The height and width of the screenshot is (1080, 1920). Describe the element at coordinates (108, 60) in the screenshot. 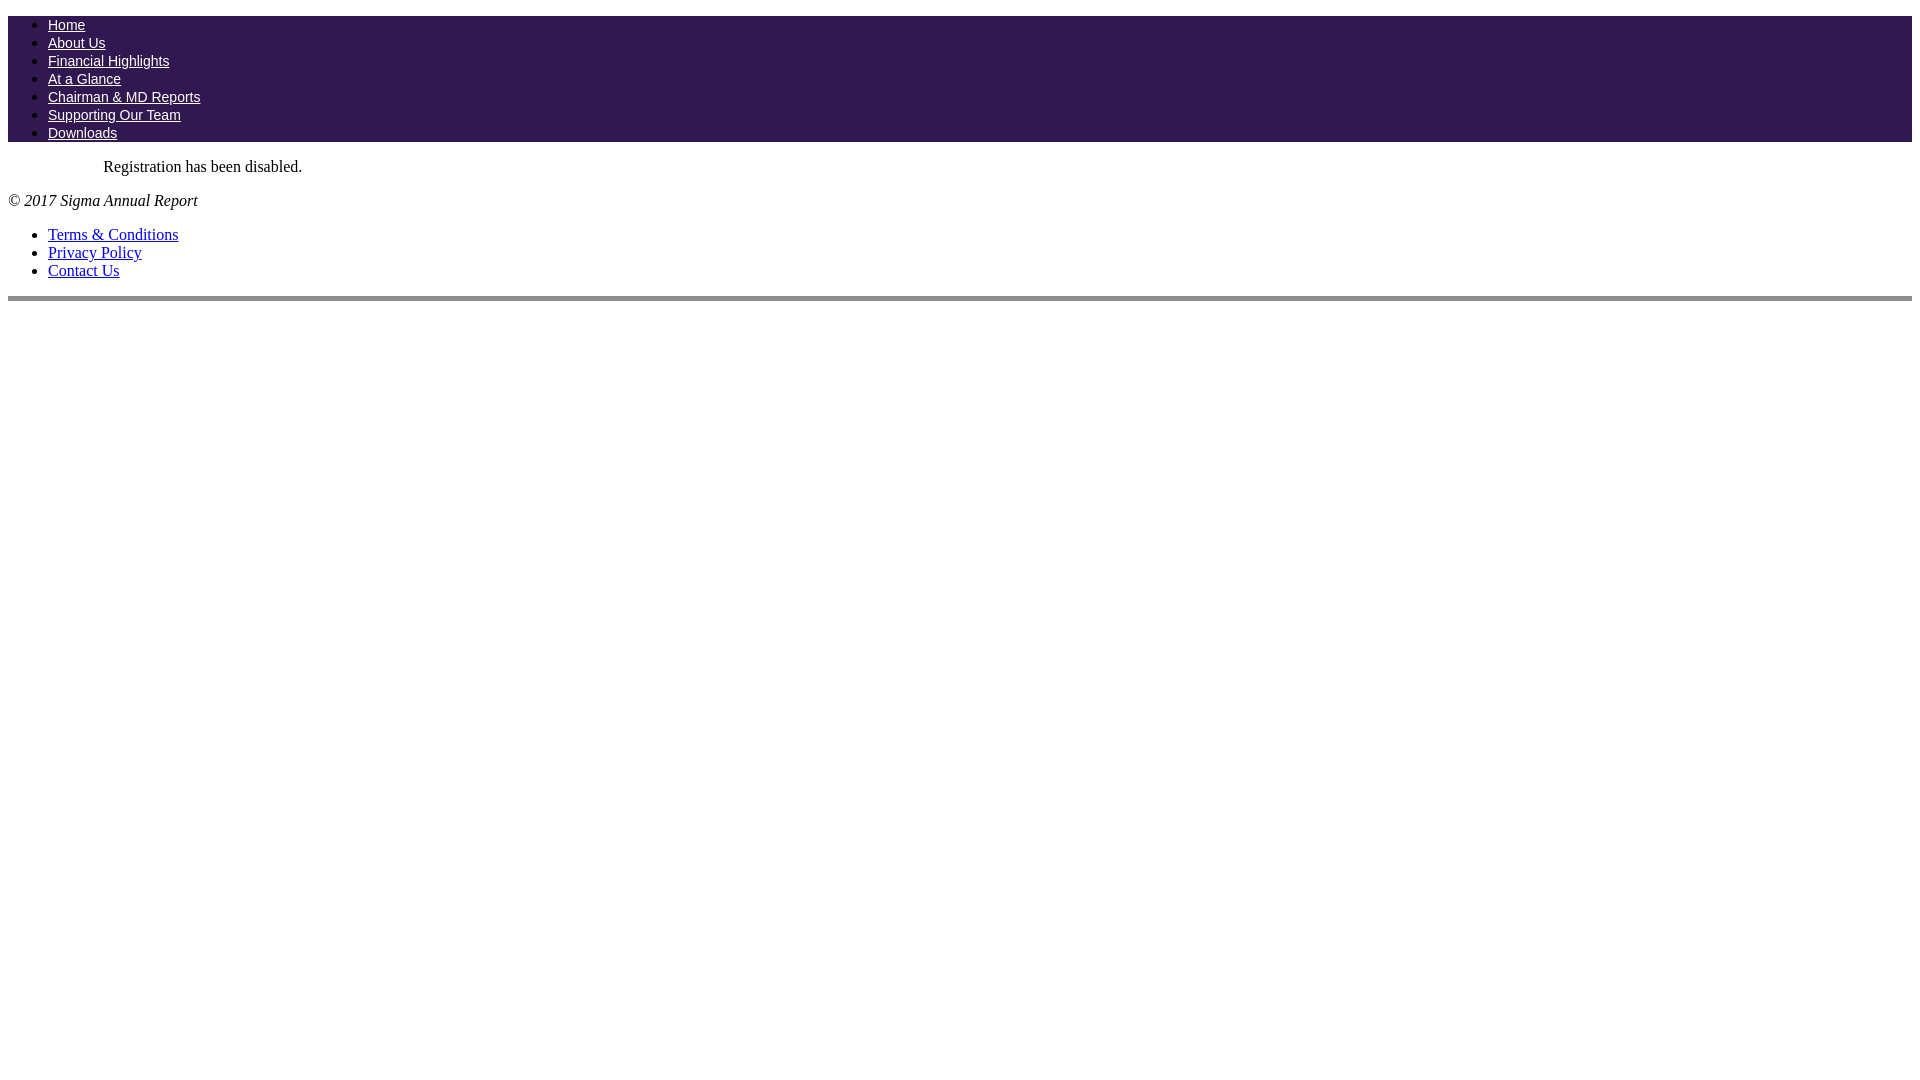

I see `Financial Highlights` at that location.